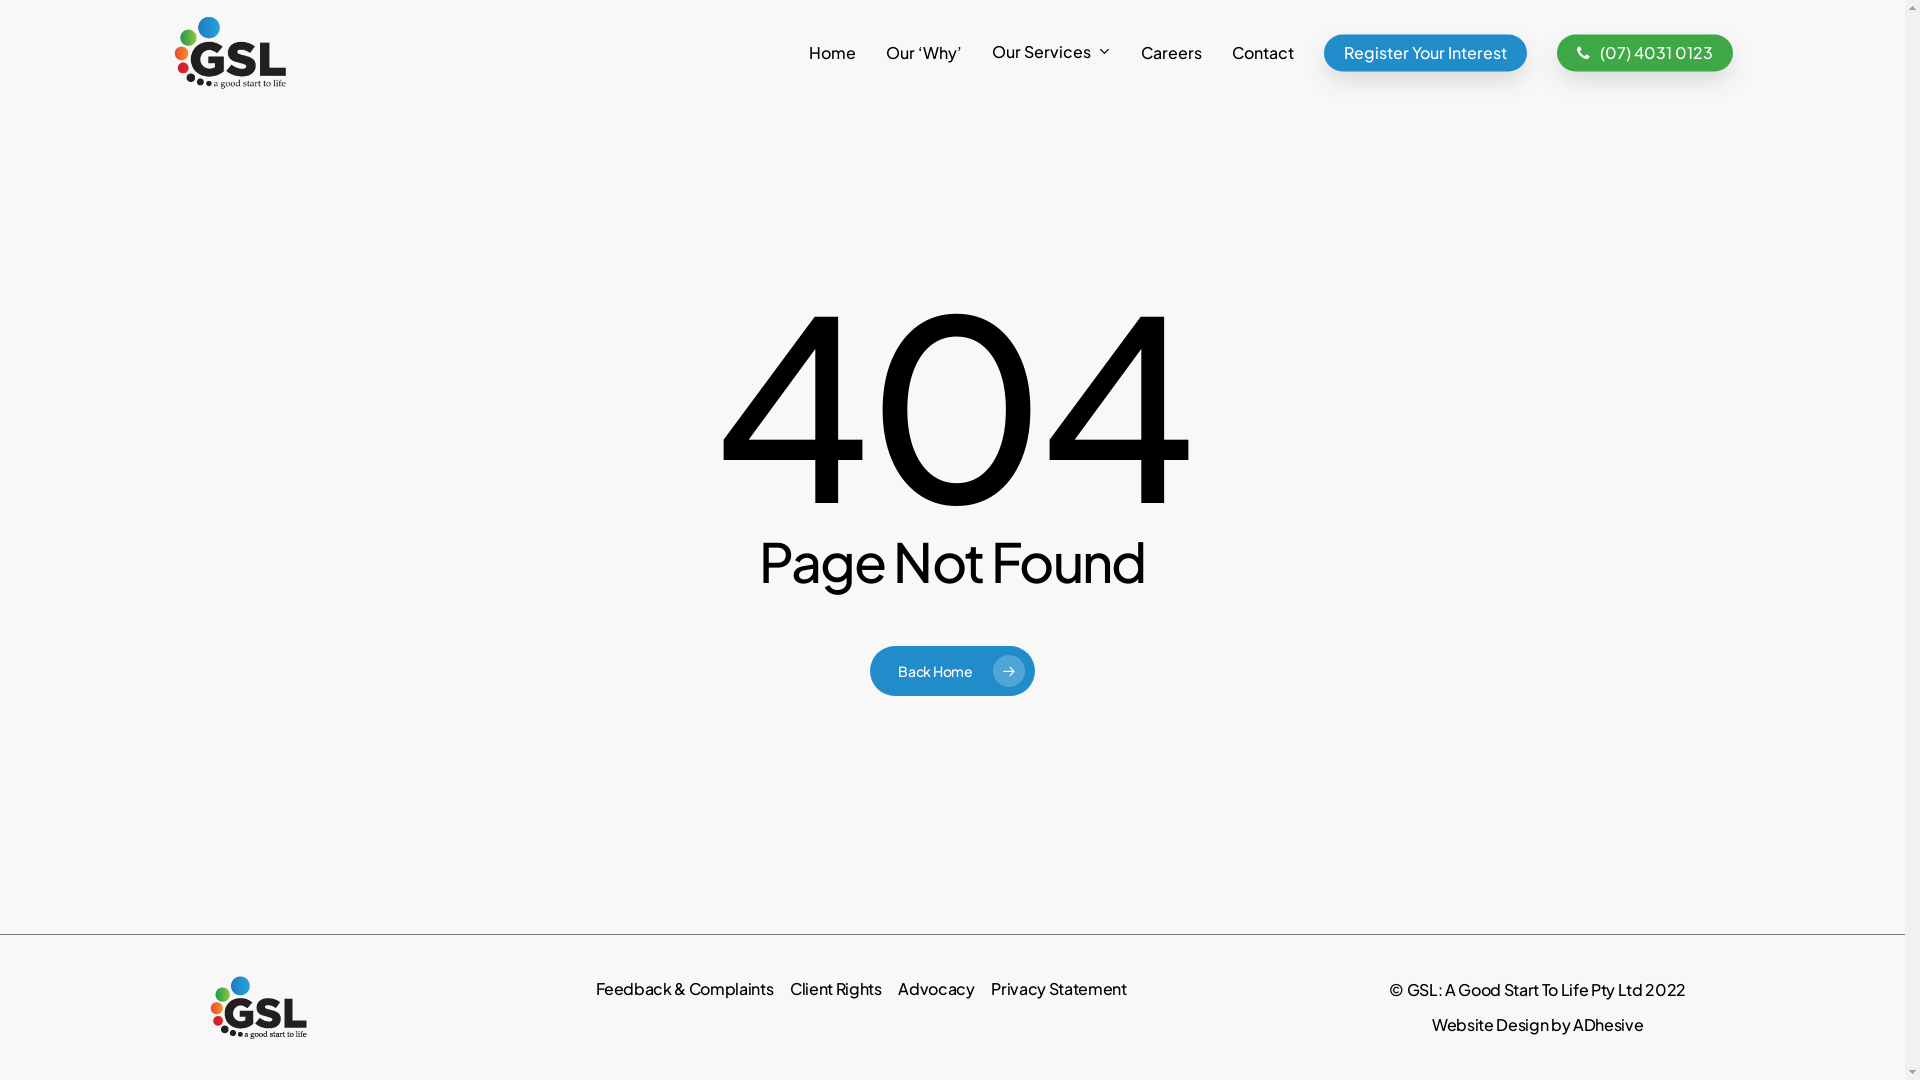 The height and width of the screenshot is (1080, 1920). Describe the element at coordinates (1426, 52) in the screenshot. I see `Register Your Interest` at that location.